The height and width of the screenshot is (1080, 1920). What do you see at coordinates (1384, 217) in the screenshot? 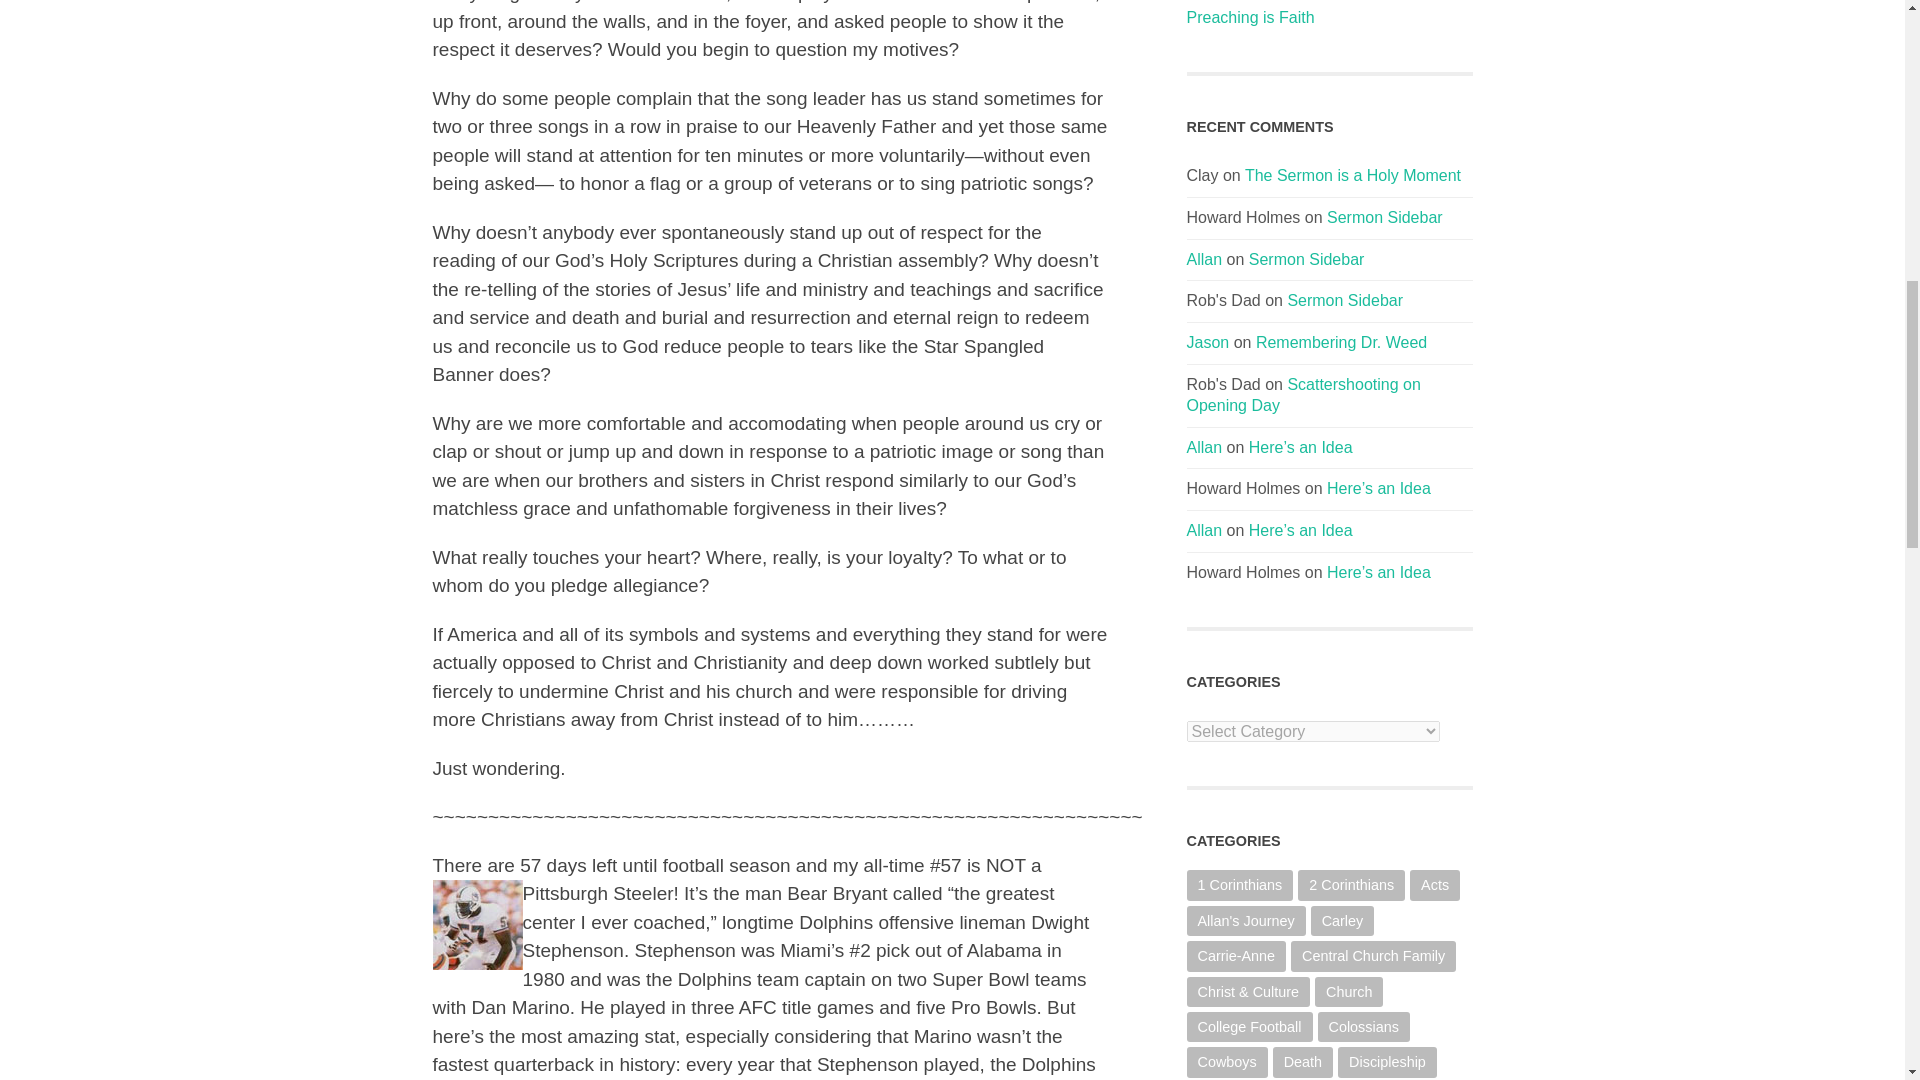
I see `Sermon Sidebar` at bounding box center [1384, 217].